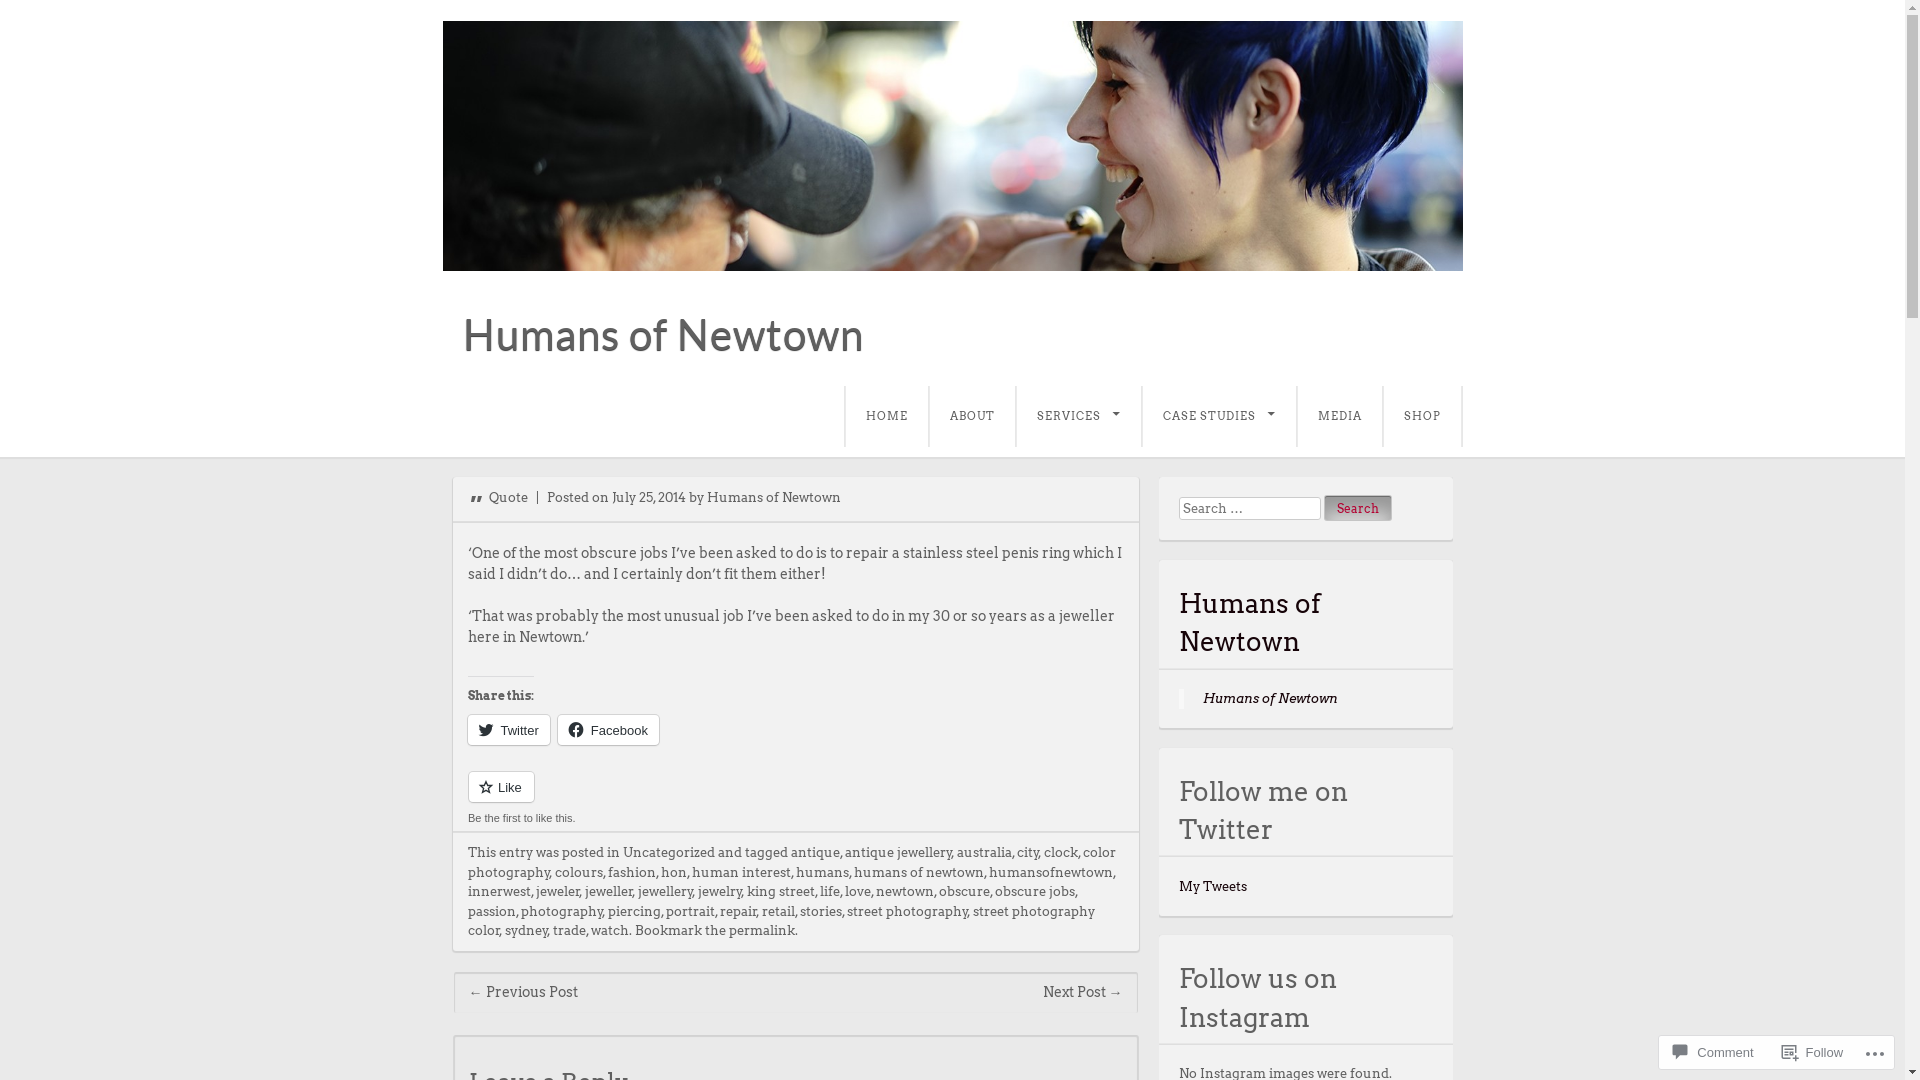  Describe the element at coordinates (822, 872) in the screenshot. I see `humans` at that location.